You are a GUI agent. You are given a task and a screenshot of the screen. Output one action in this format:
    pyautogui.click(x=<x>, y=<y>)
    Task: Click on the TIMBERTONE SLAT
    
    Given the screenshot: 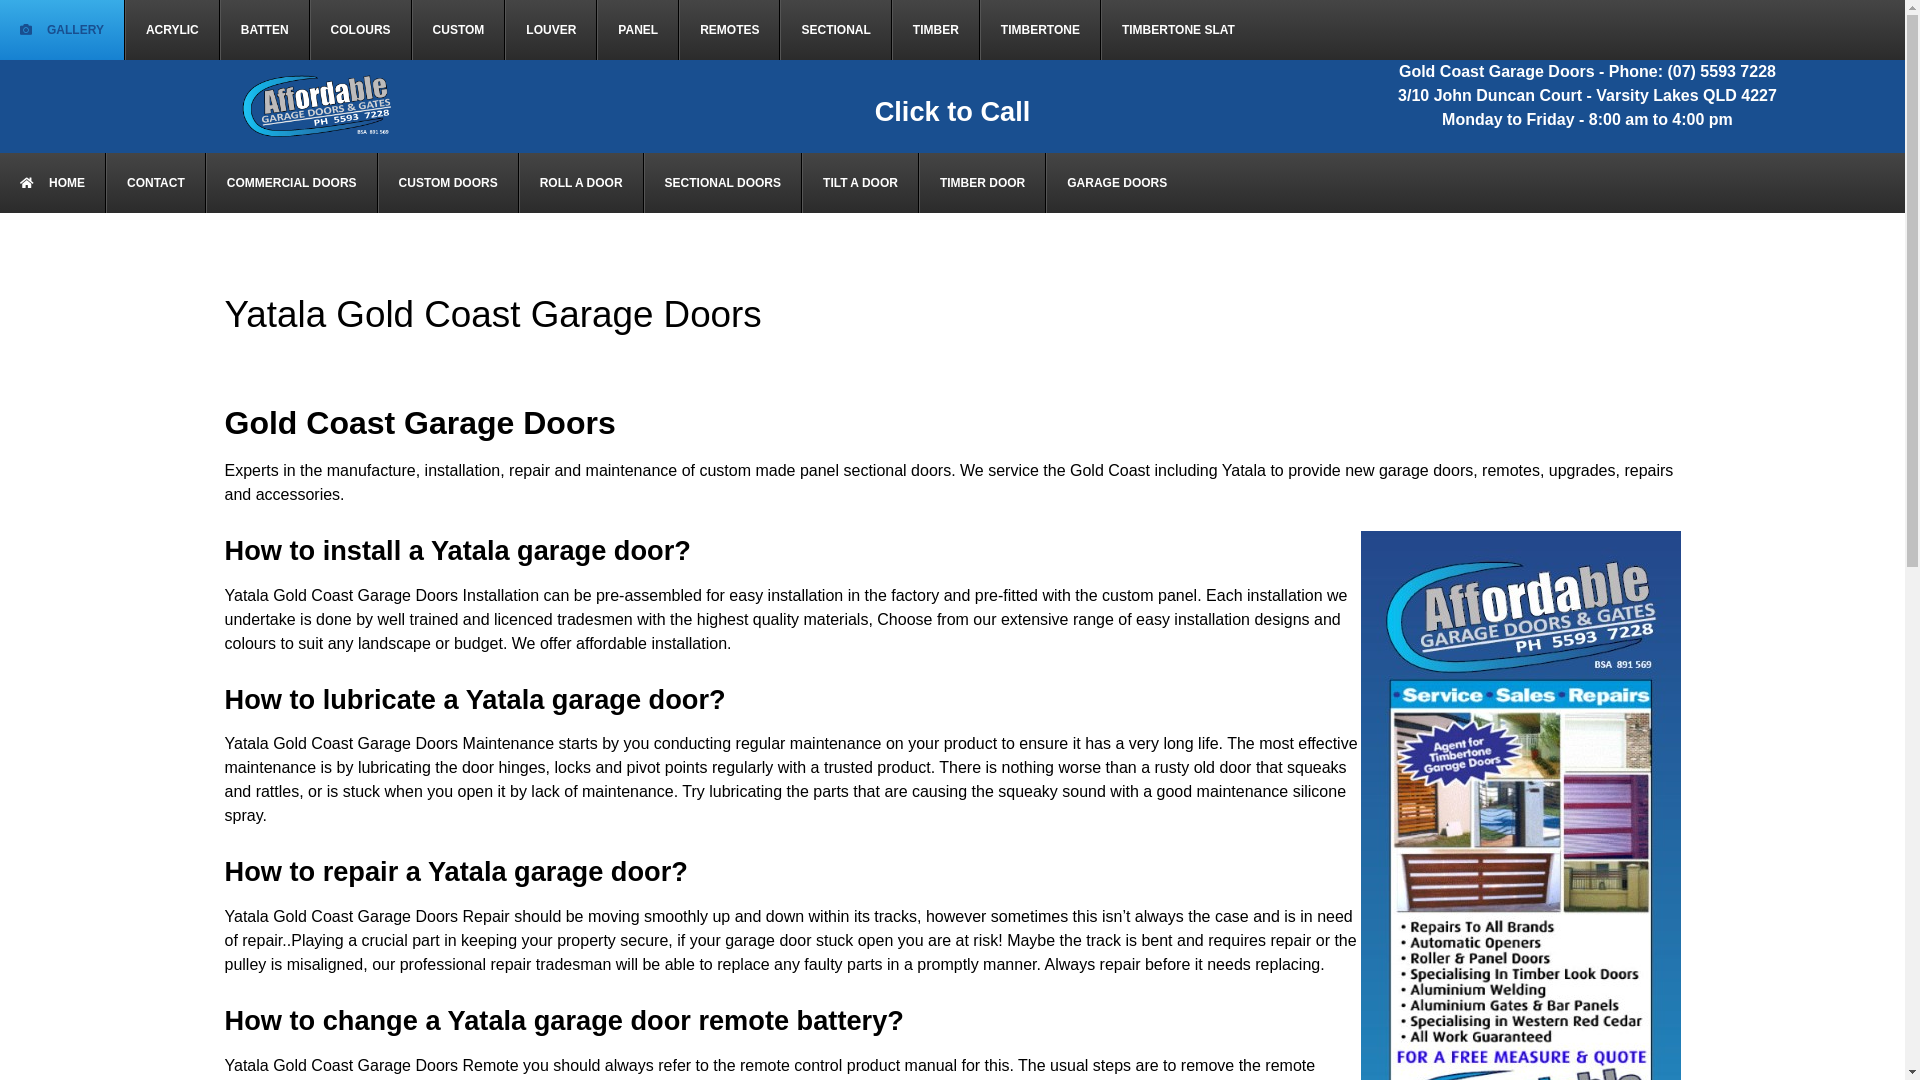 What is the action you would take?
    pyautogui.click(x=1178, y=30)
    